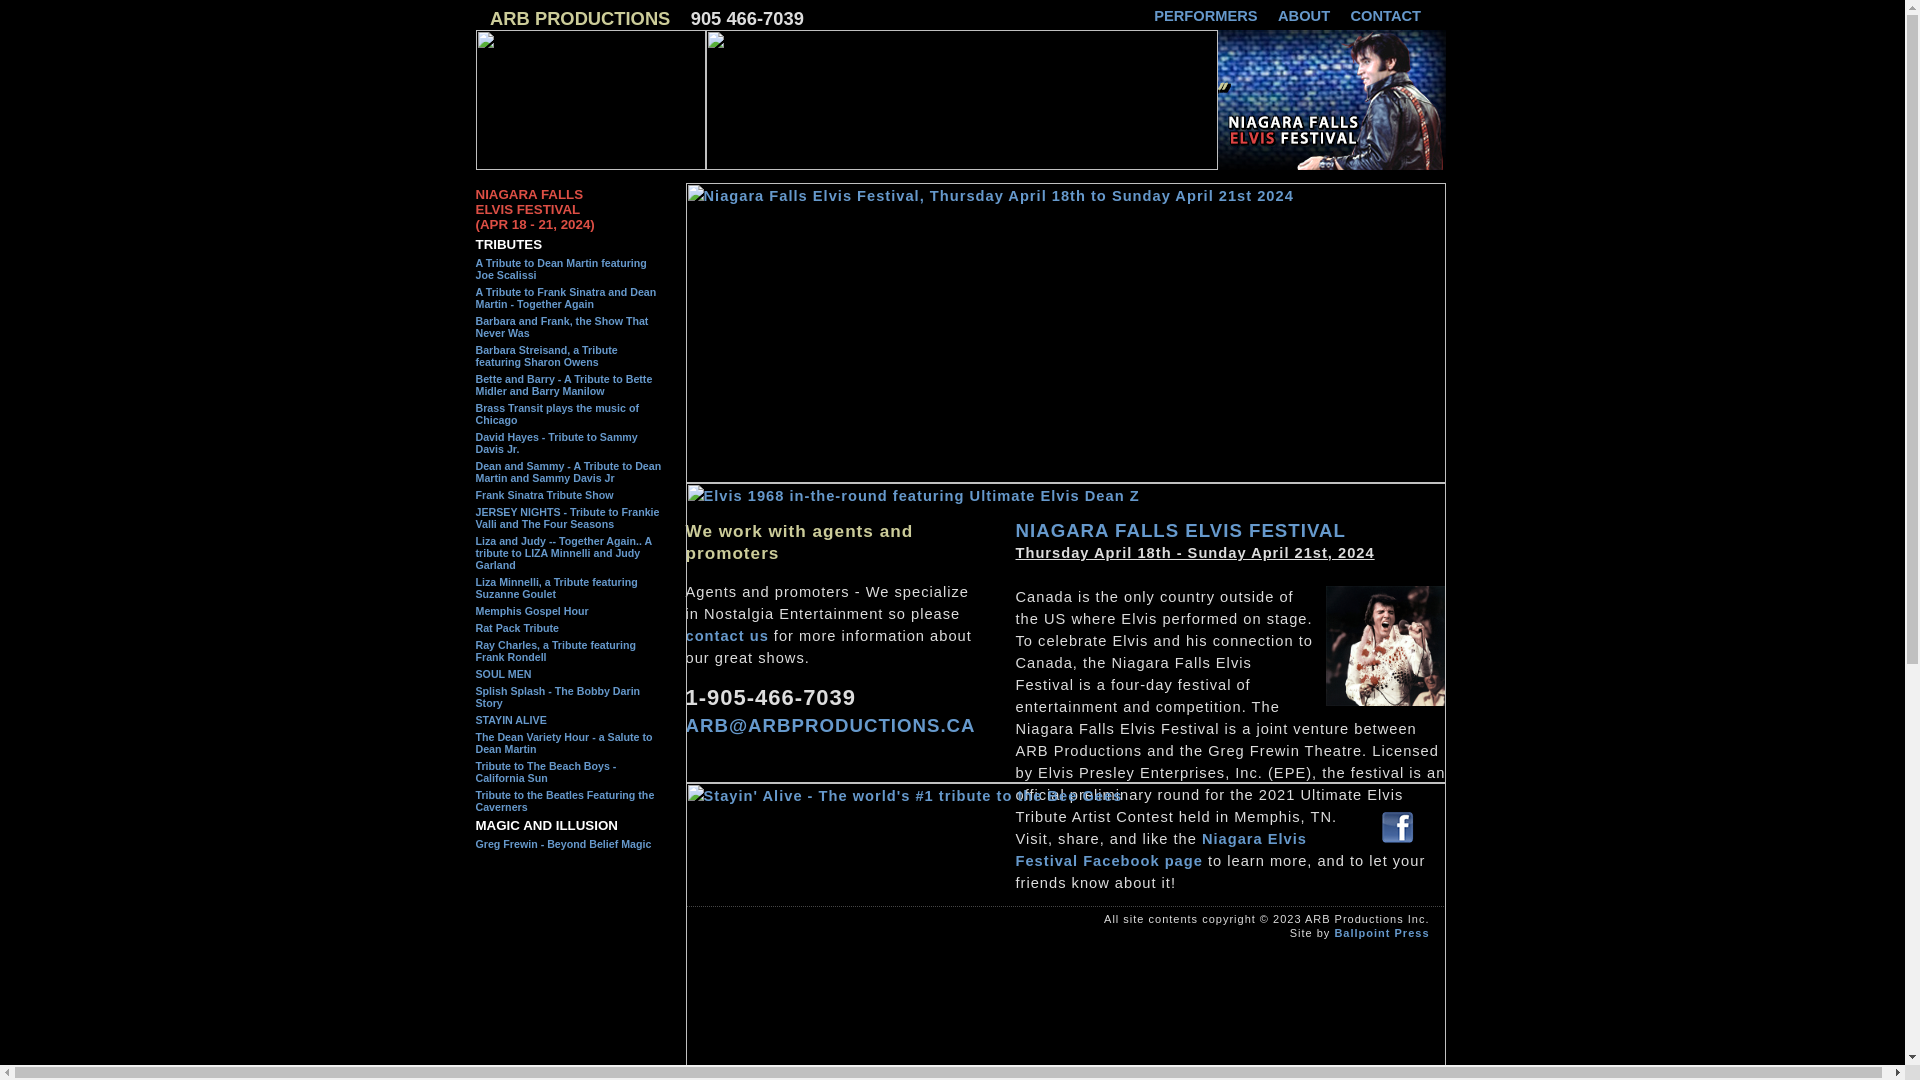 The width and height of the screenshot is (1920, 1080). Describe the element at coordinates (558, 414) in the screenshot. I see `Brass Transit plays the music of Chicago` at that location.